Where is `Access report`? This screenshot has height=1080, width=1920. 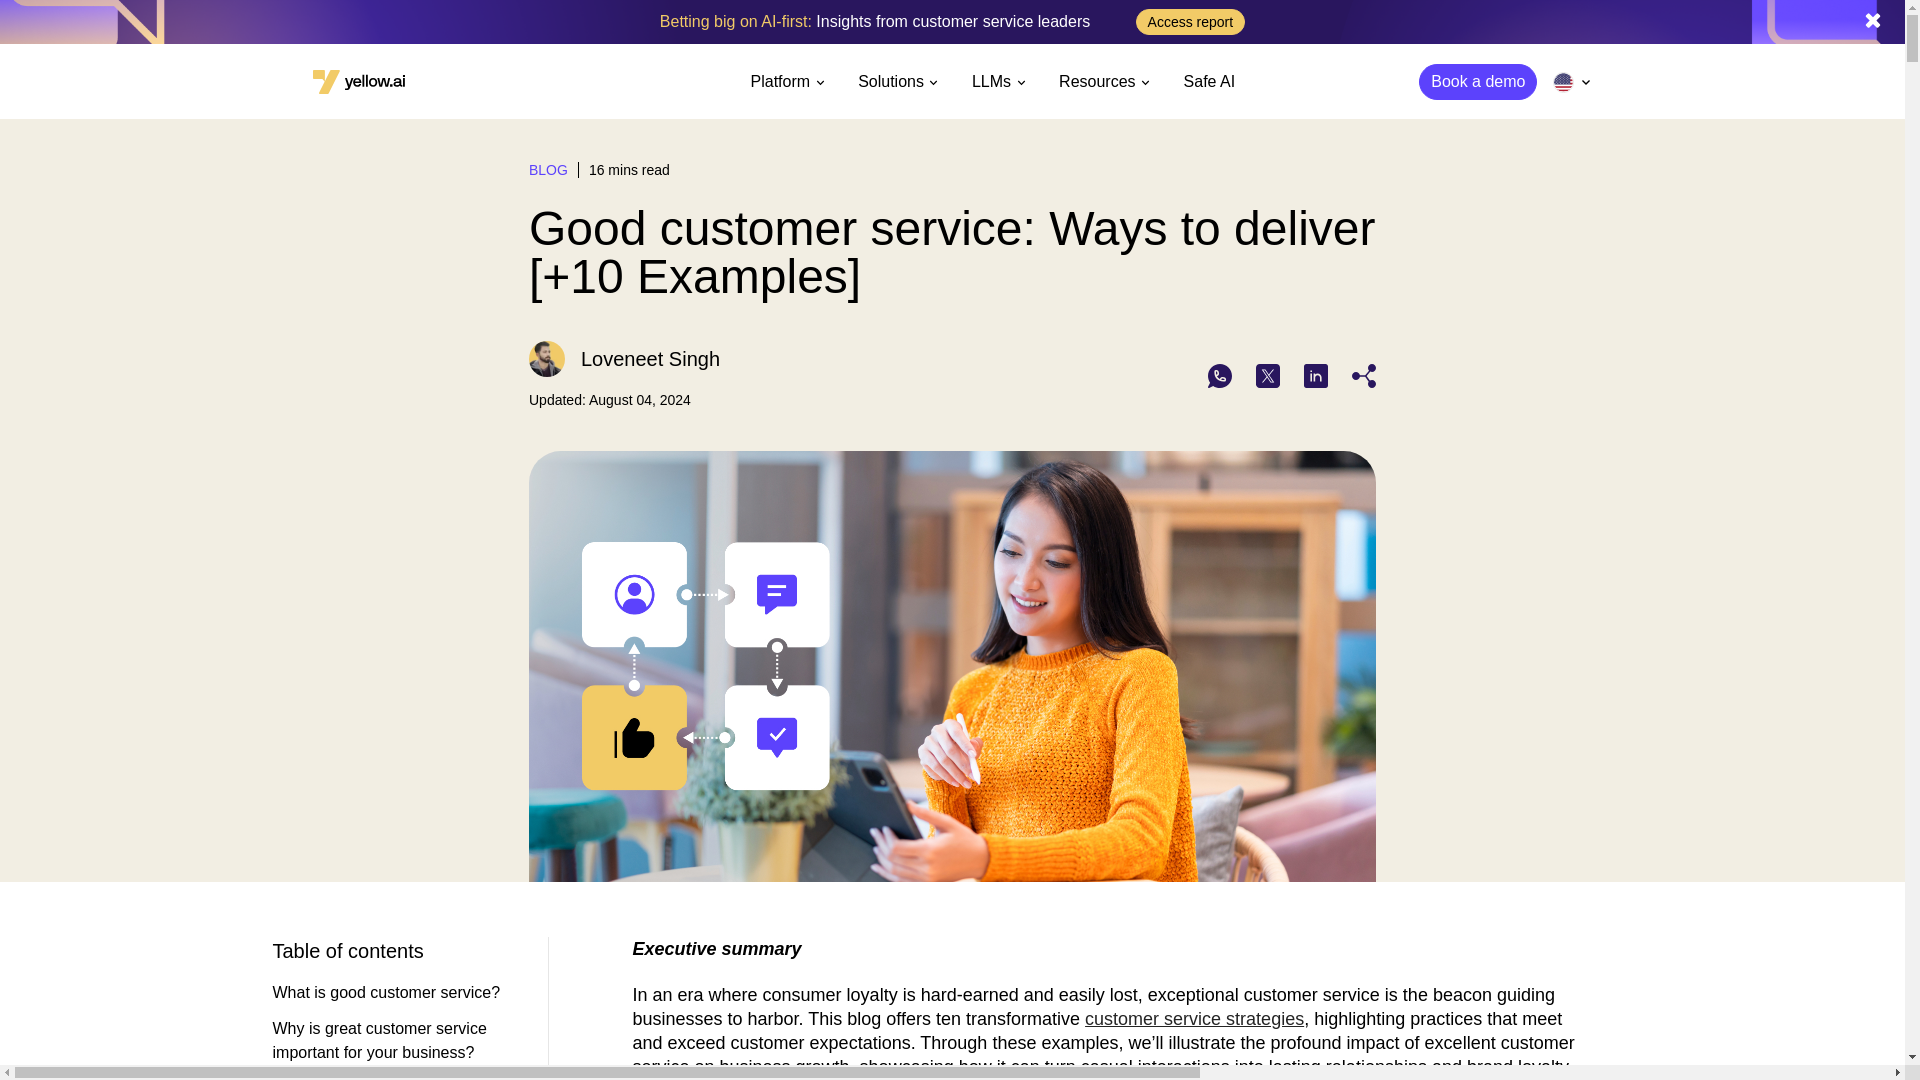
Access report is located at coordinates (1191, 21).